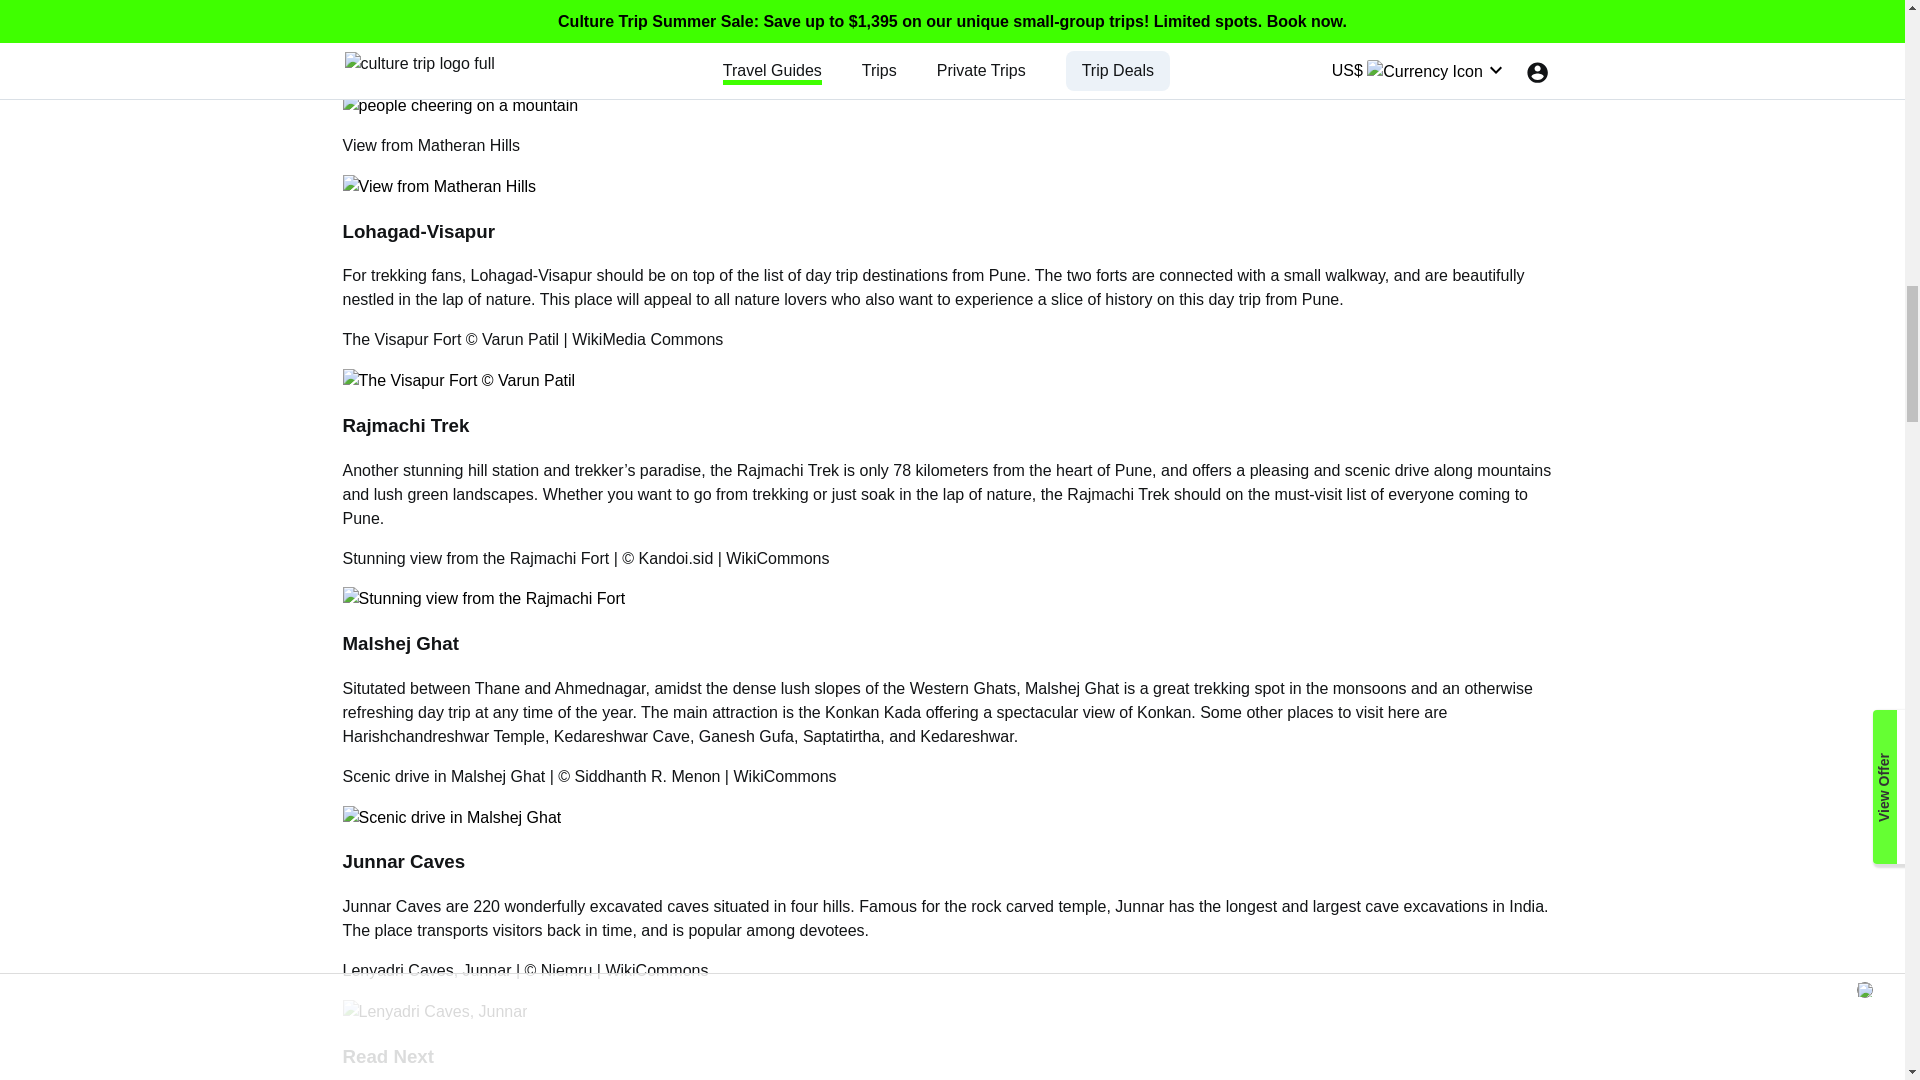  I want to click on privacy policy, so click(422, 64).